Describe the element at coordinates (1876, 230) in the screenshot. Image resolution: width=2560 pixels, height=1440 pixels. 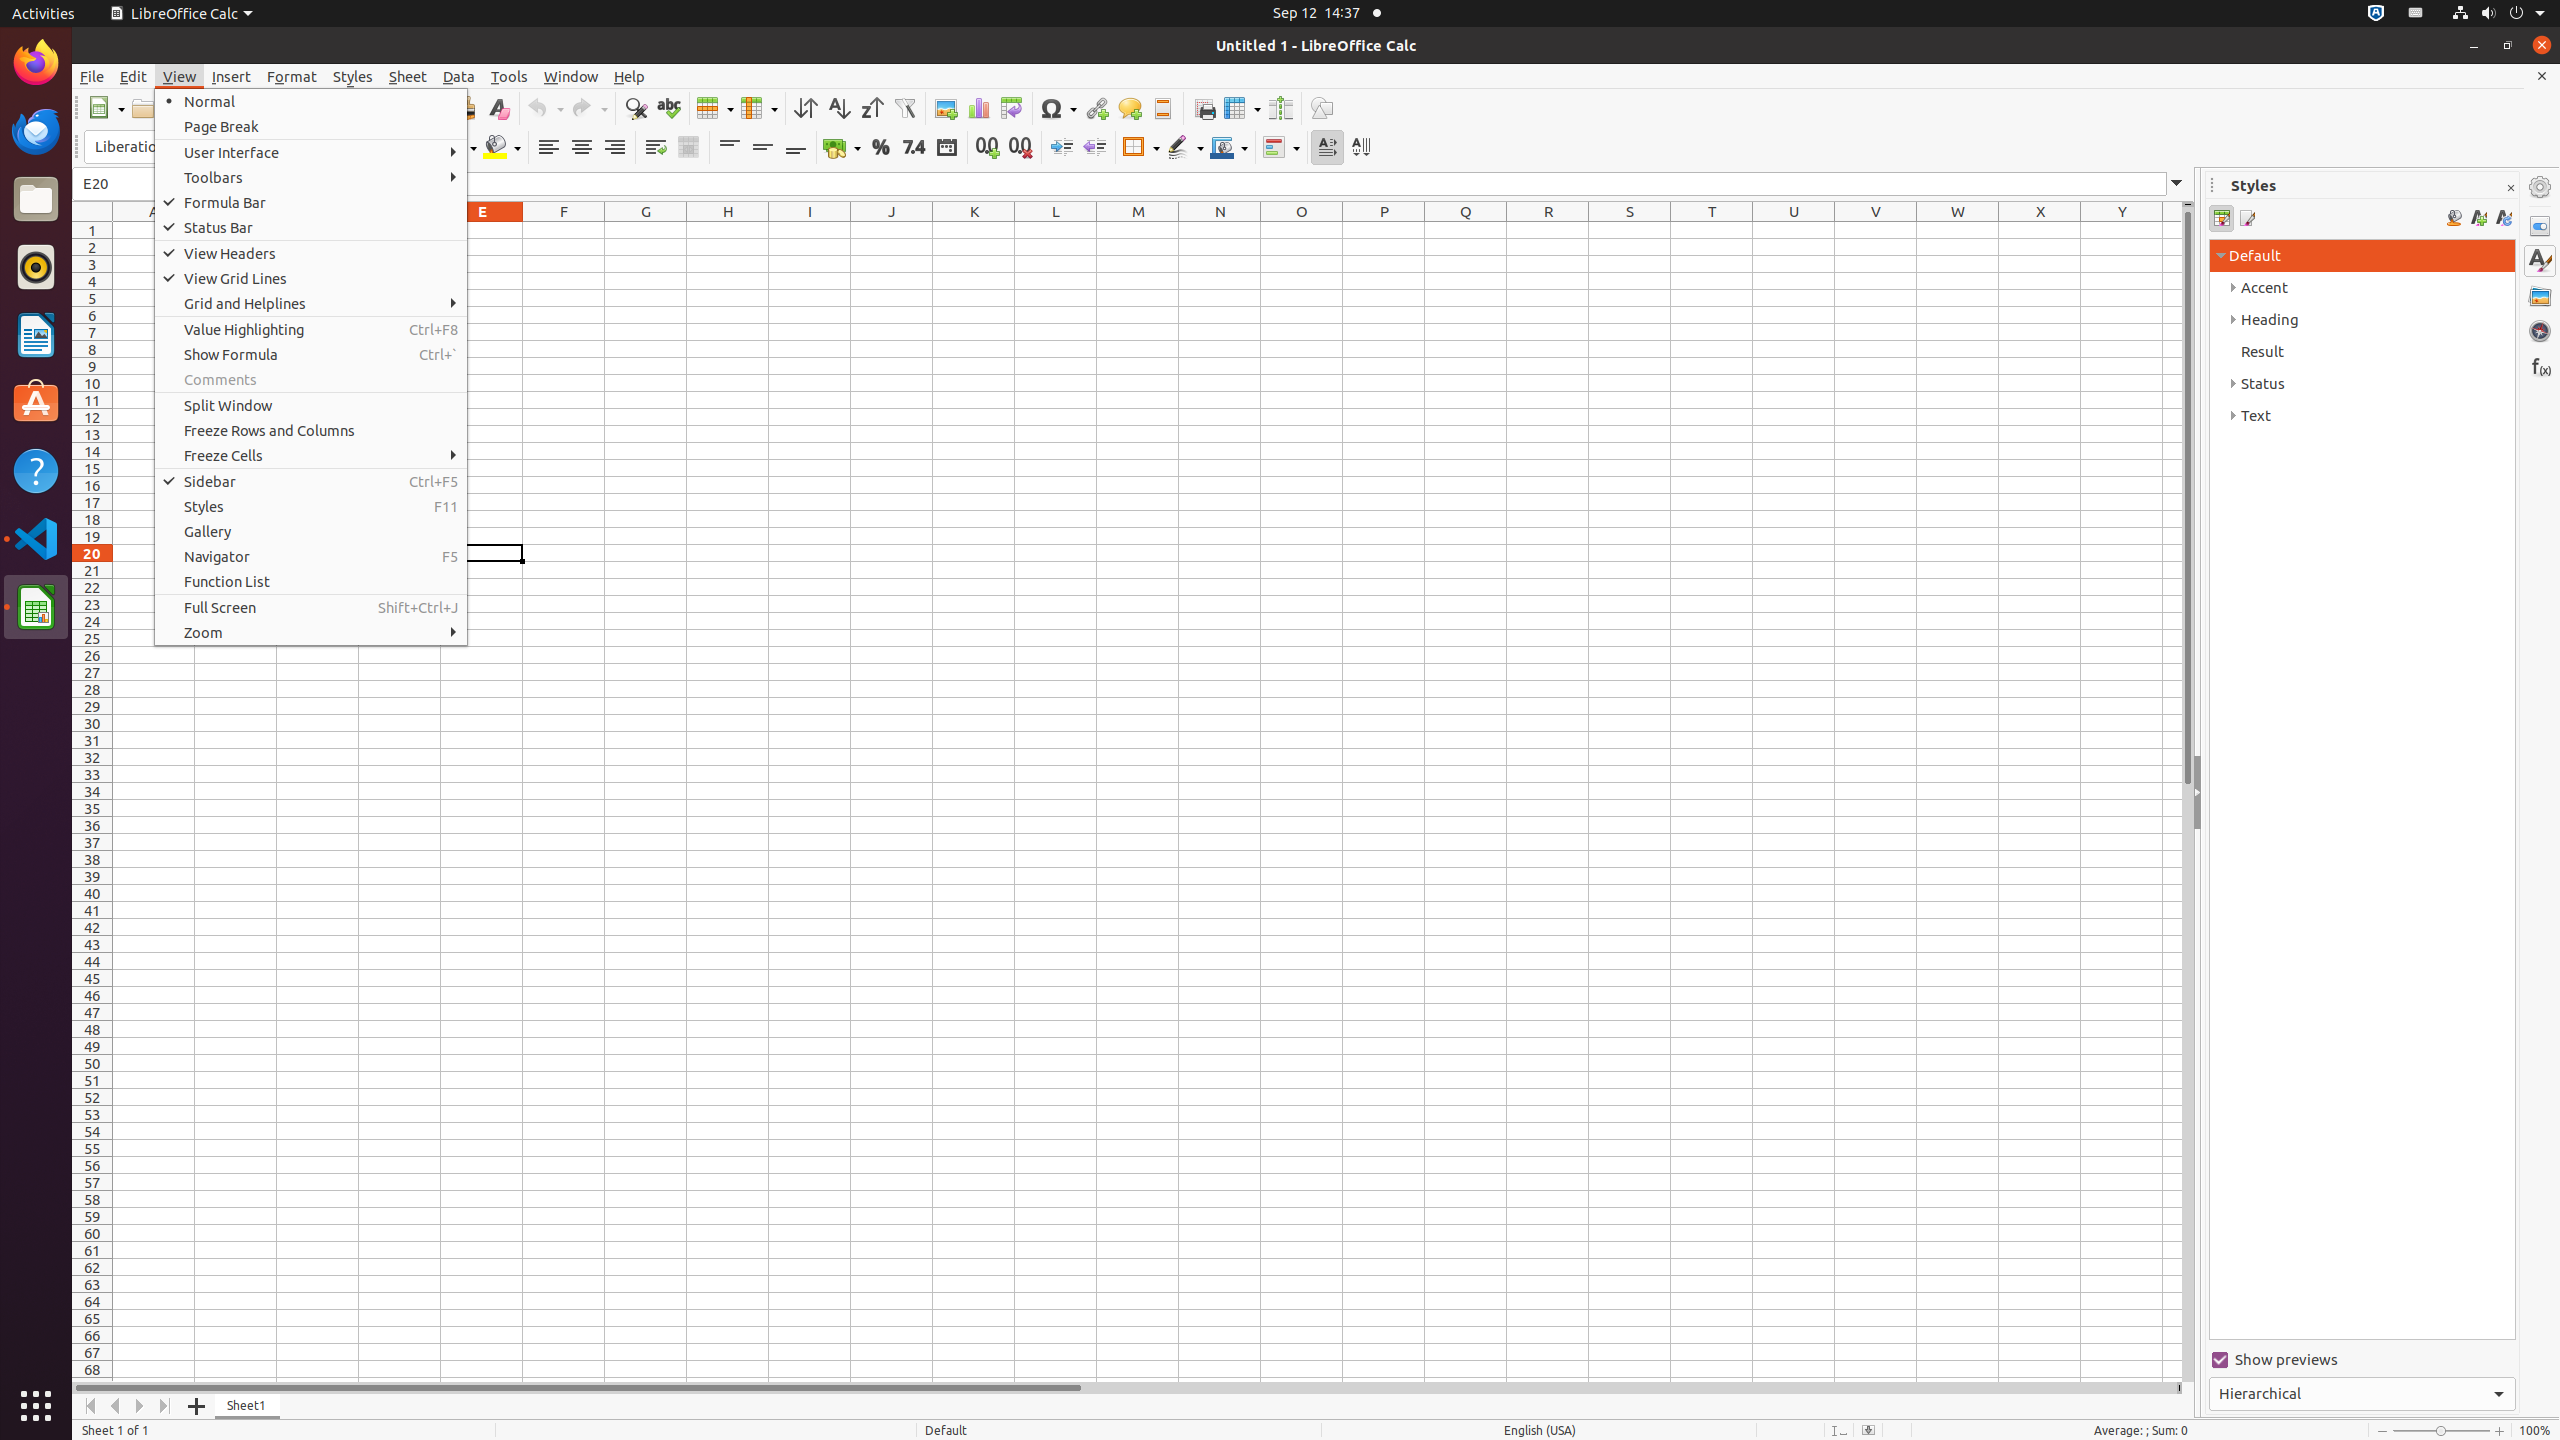
I see `V1` at that location.